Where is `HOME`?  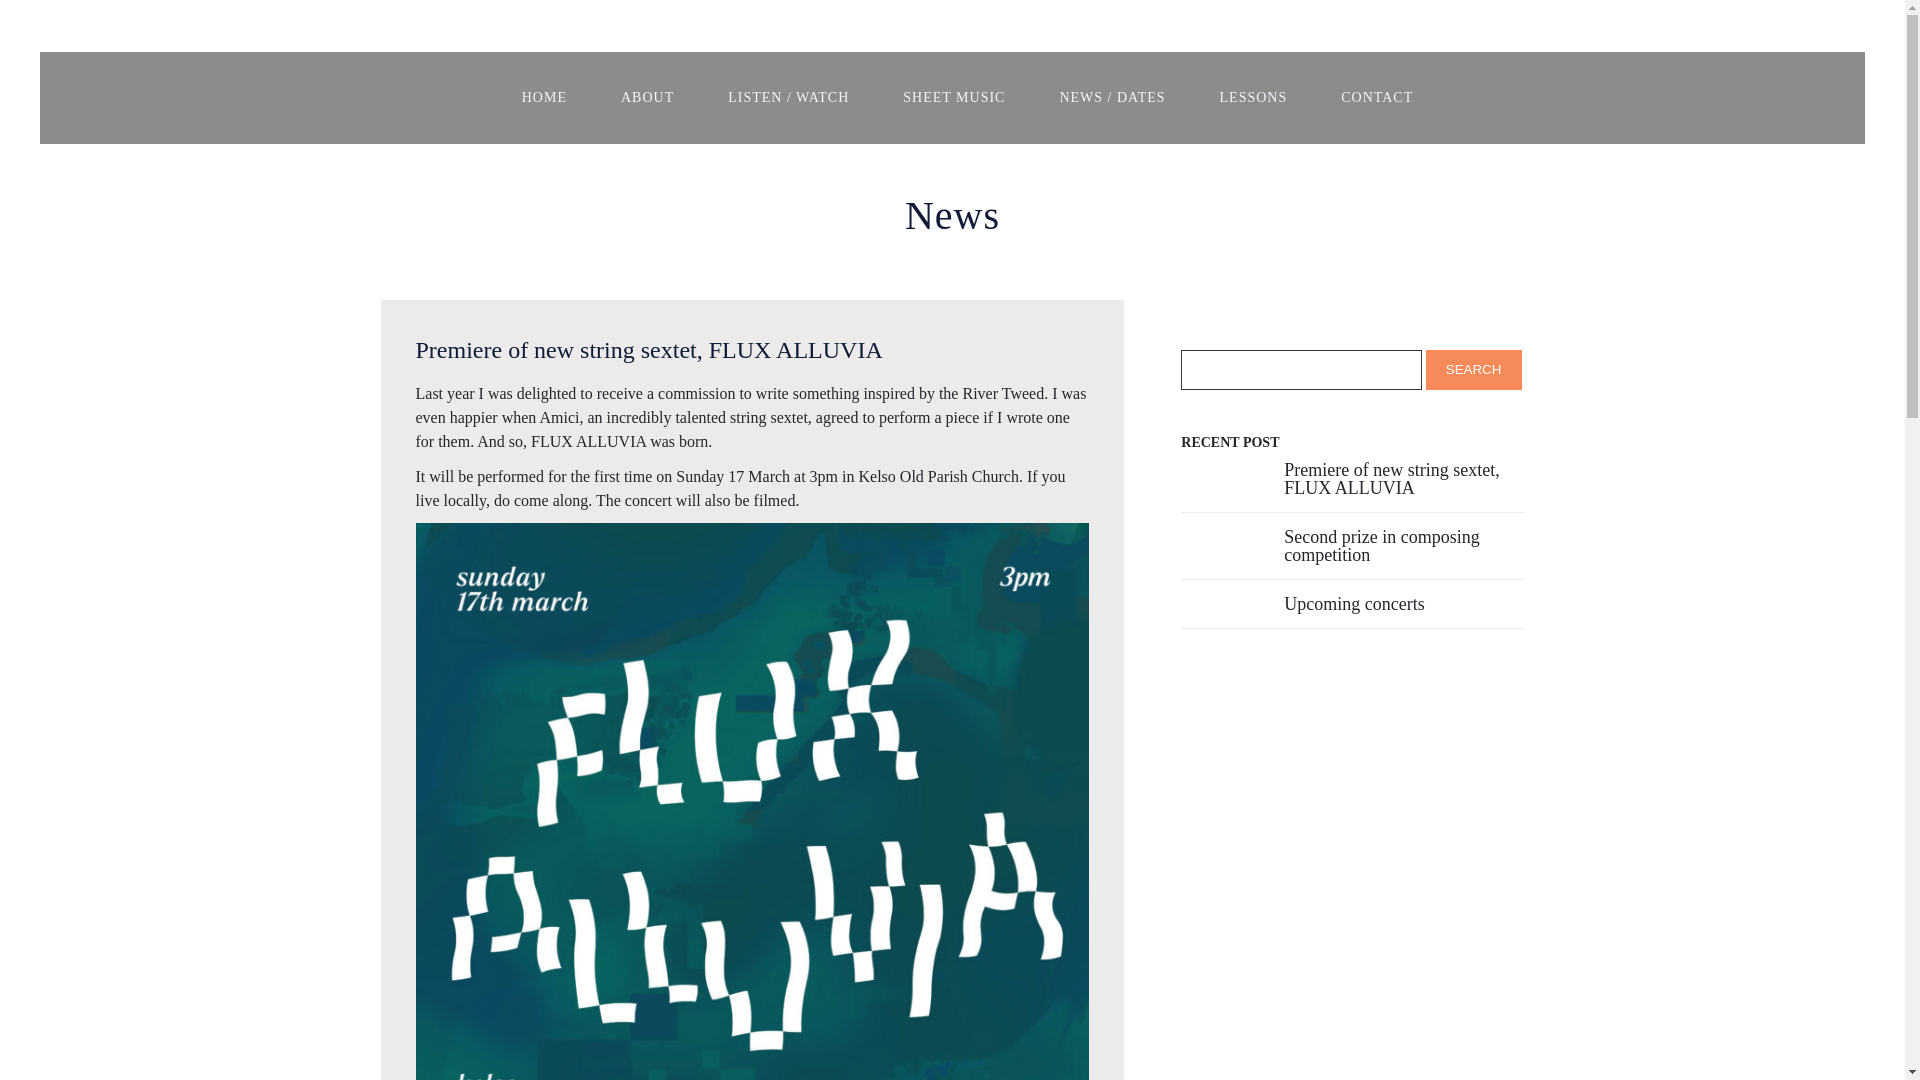
HOME is located at coordinates (544, 98).